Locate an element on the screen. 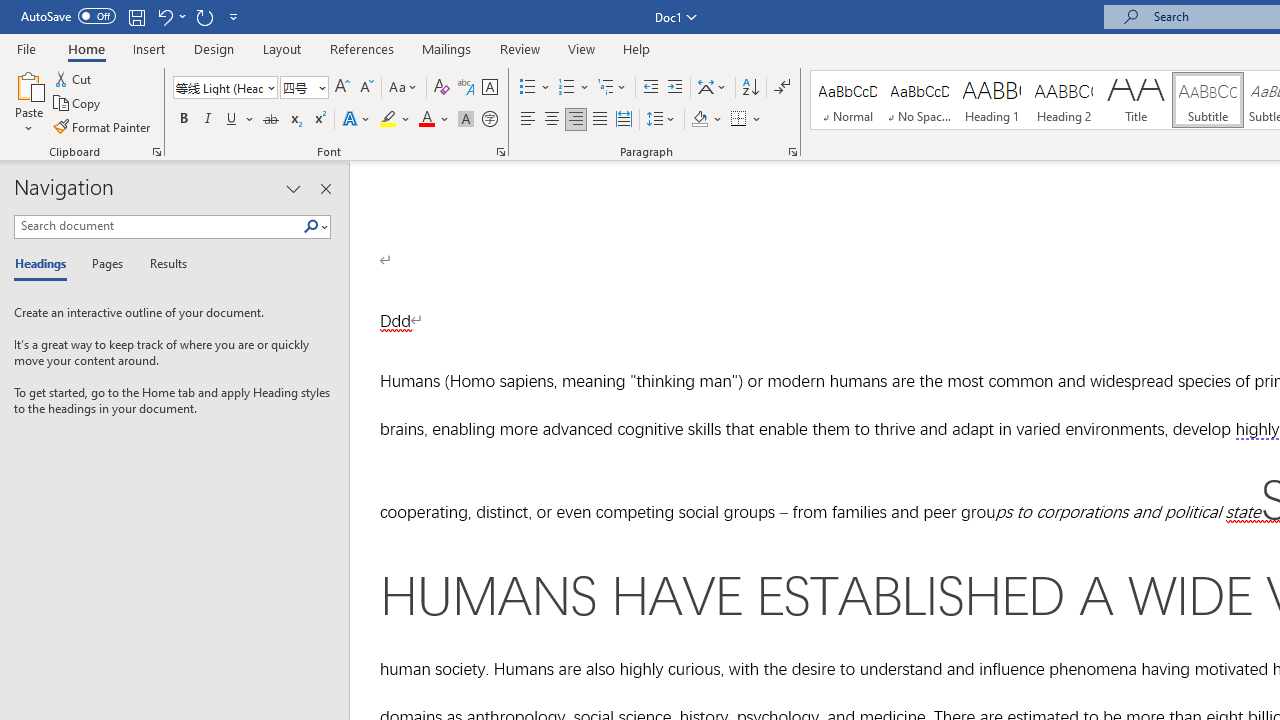 Image resolution: width=1280 pixels, height=720 pixels. Font Color Red is located at coordinates (426, 120).